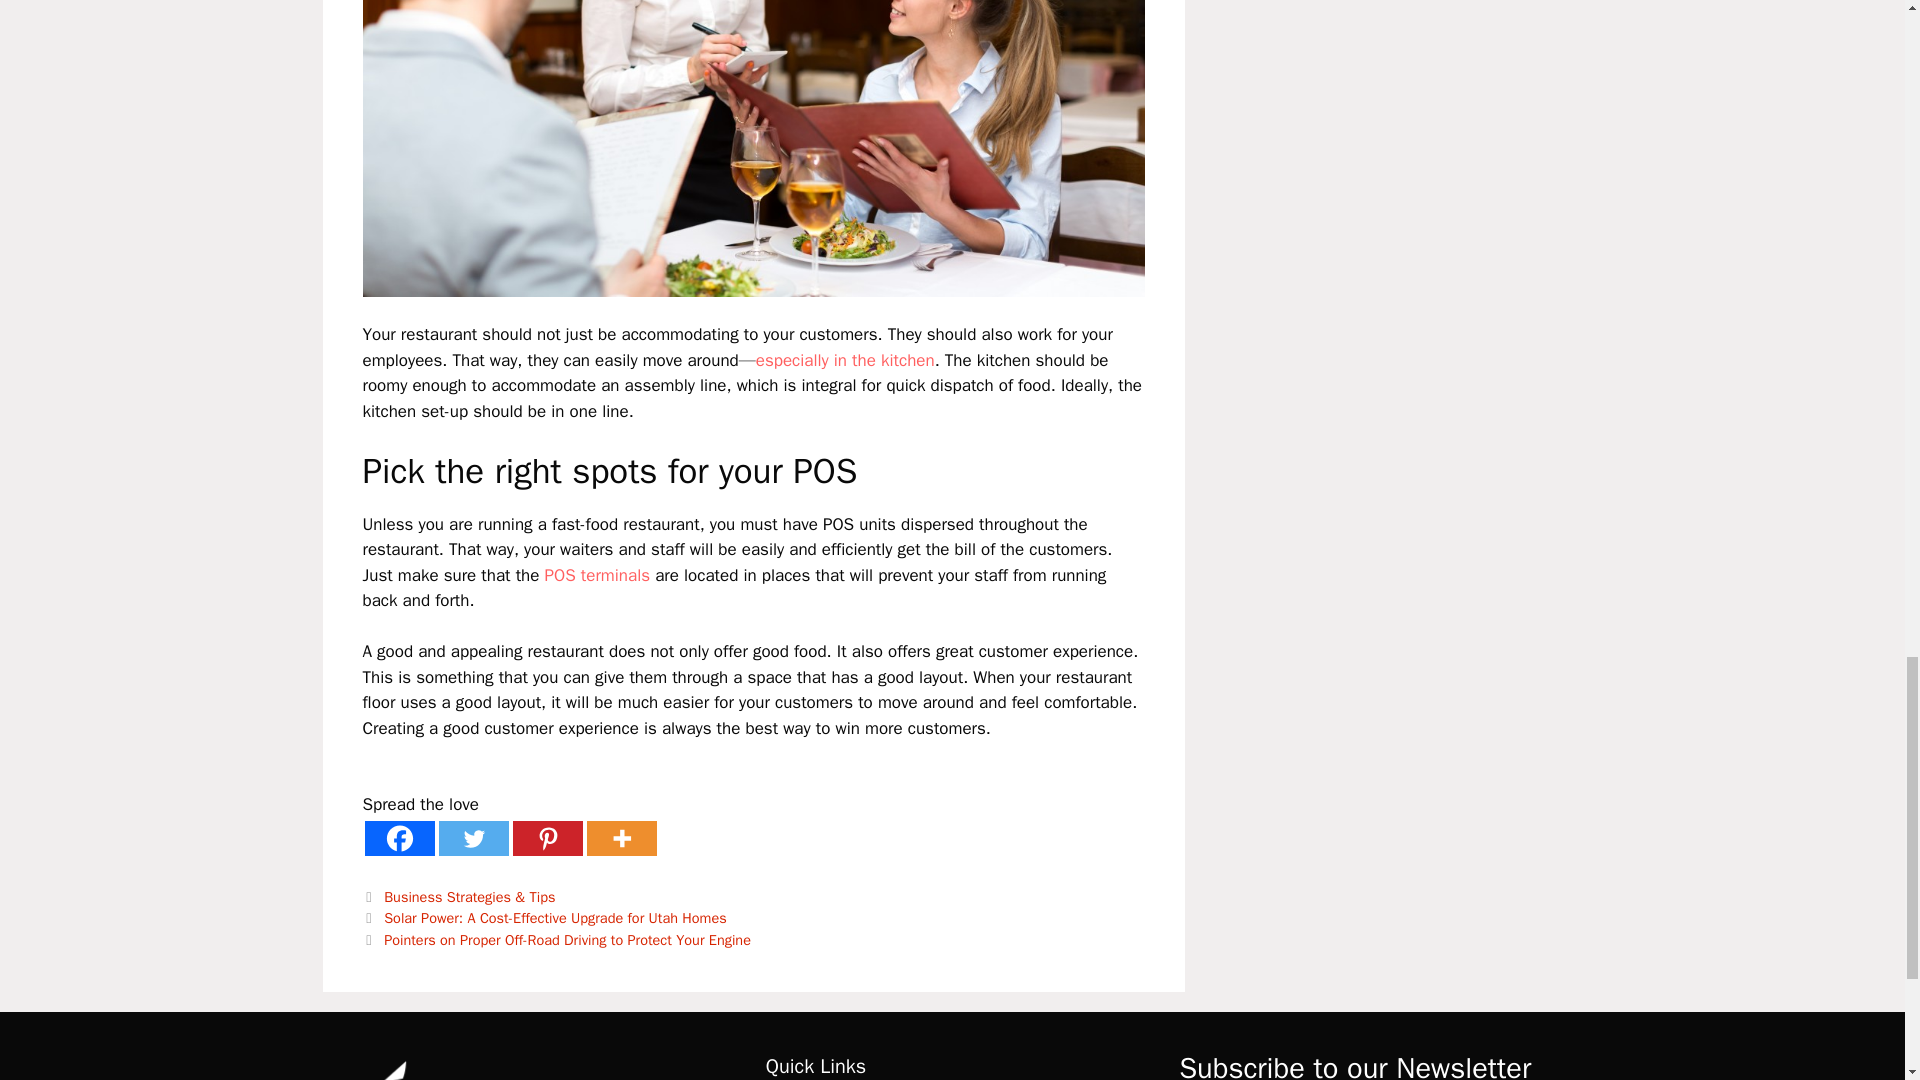 The width and height of the screenshot is (1920, 1080). Describe the element at coordinates (567, 940) in the screenshot. I see `Pointers on Proper Off-Road Driving to Protect Your Engine` at that location.